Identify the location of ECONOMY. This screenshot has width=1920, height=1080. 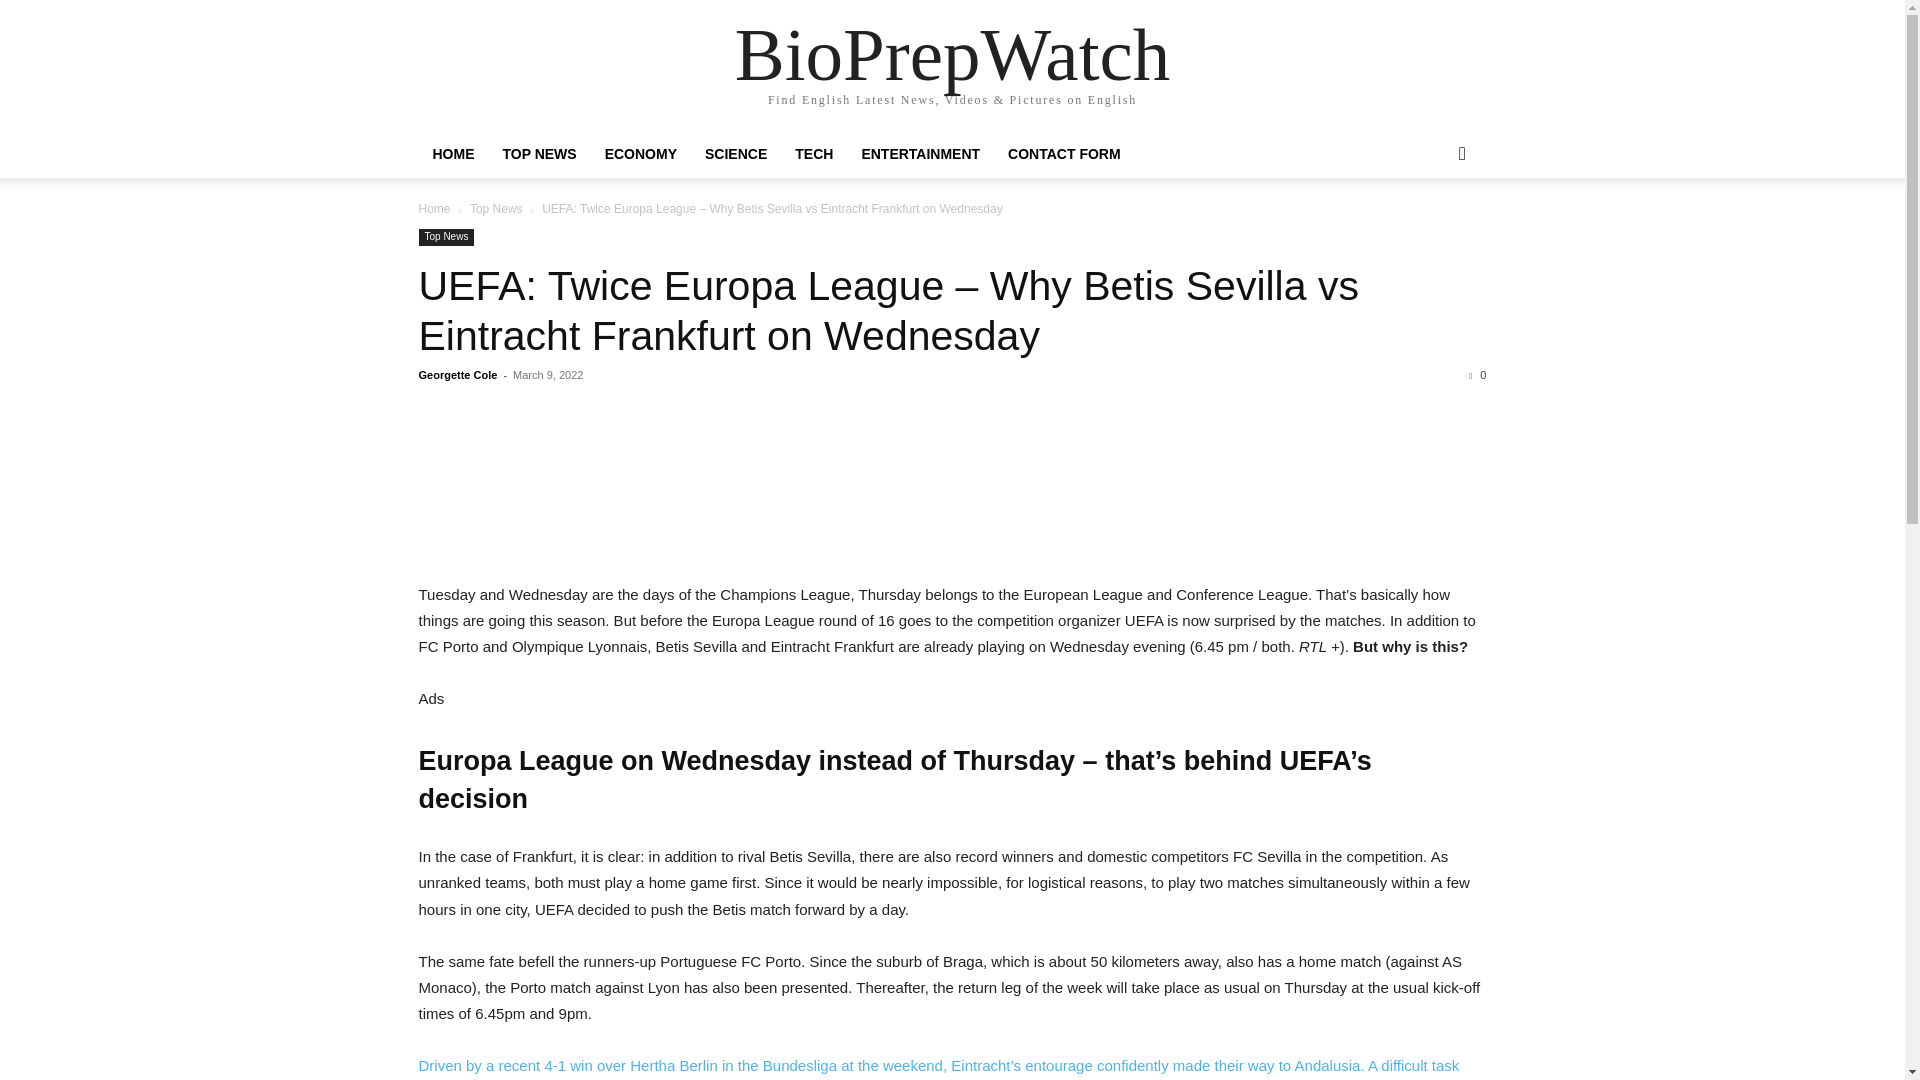
(641, 154).